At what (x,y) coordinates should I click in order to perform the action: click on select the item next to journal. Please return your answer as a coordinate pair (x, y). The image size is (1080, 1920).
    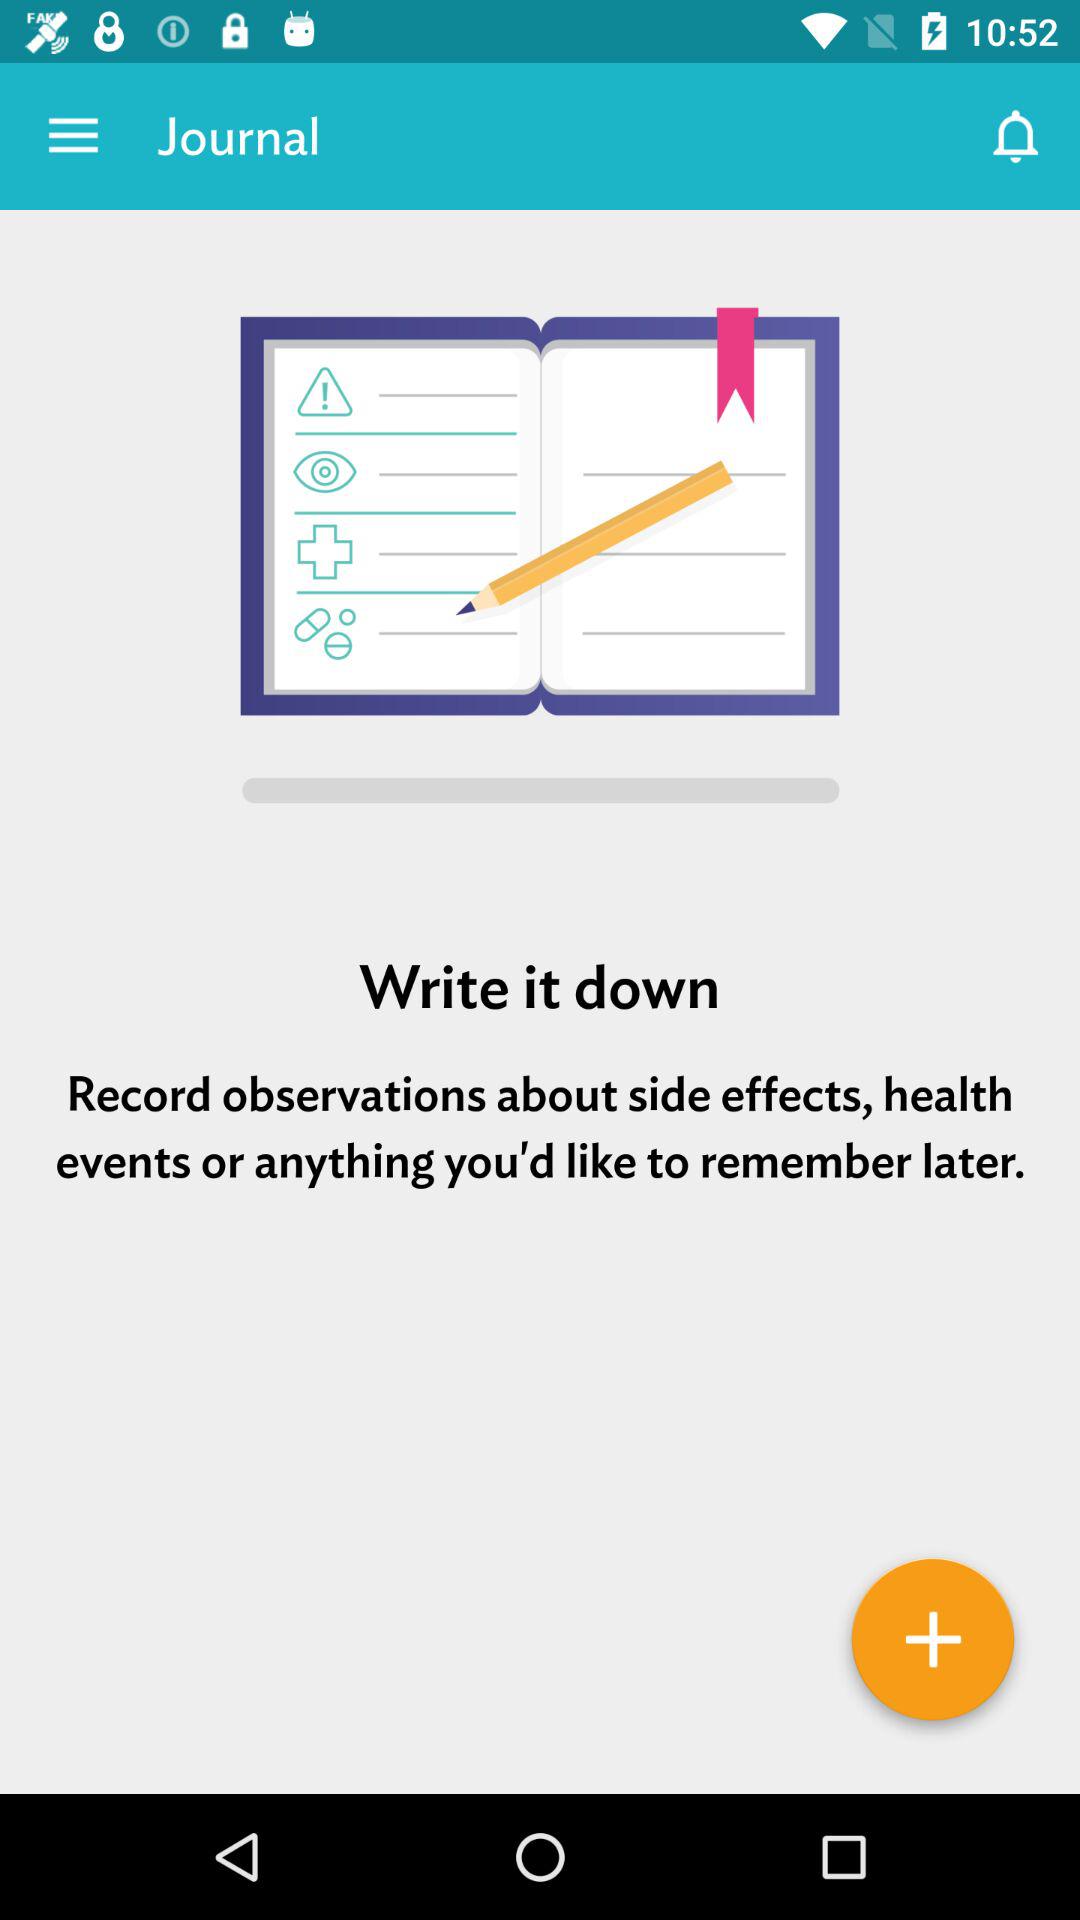
    Looking at the image, I should click on (1016, 136).